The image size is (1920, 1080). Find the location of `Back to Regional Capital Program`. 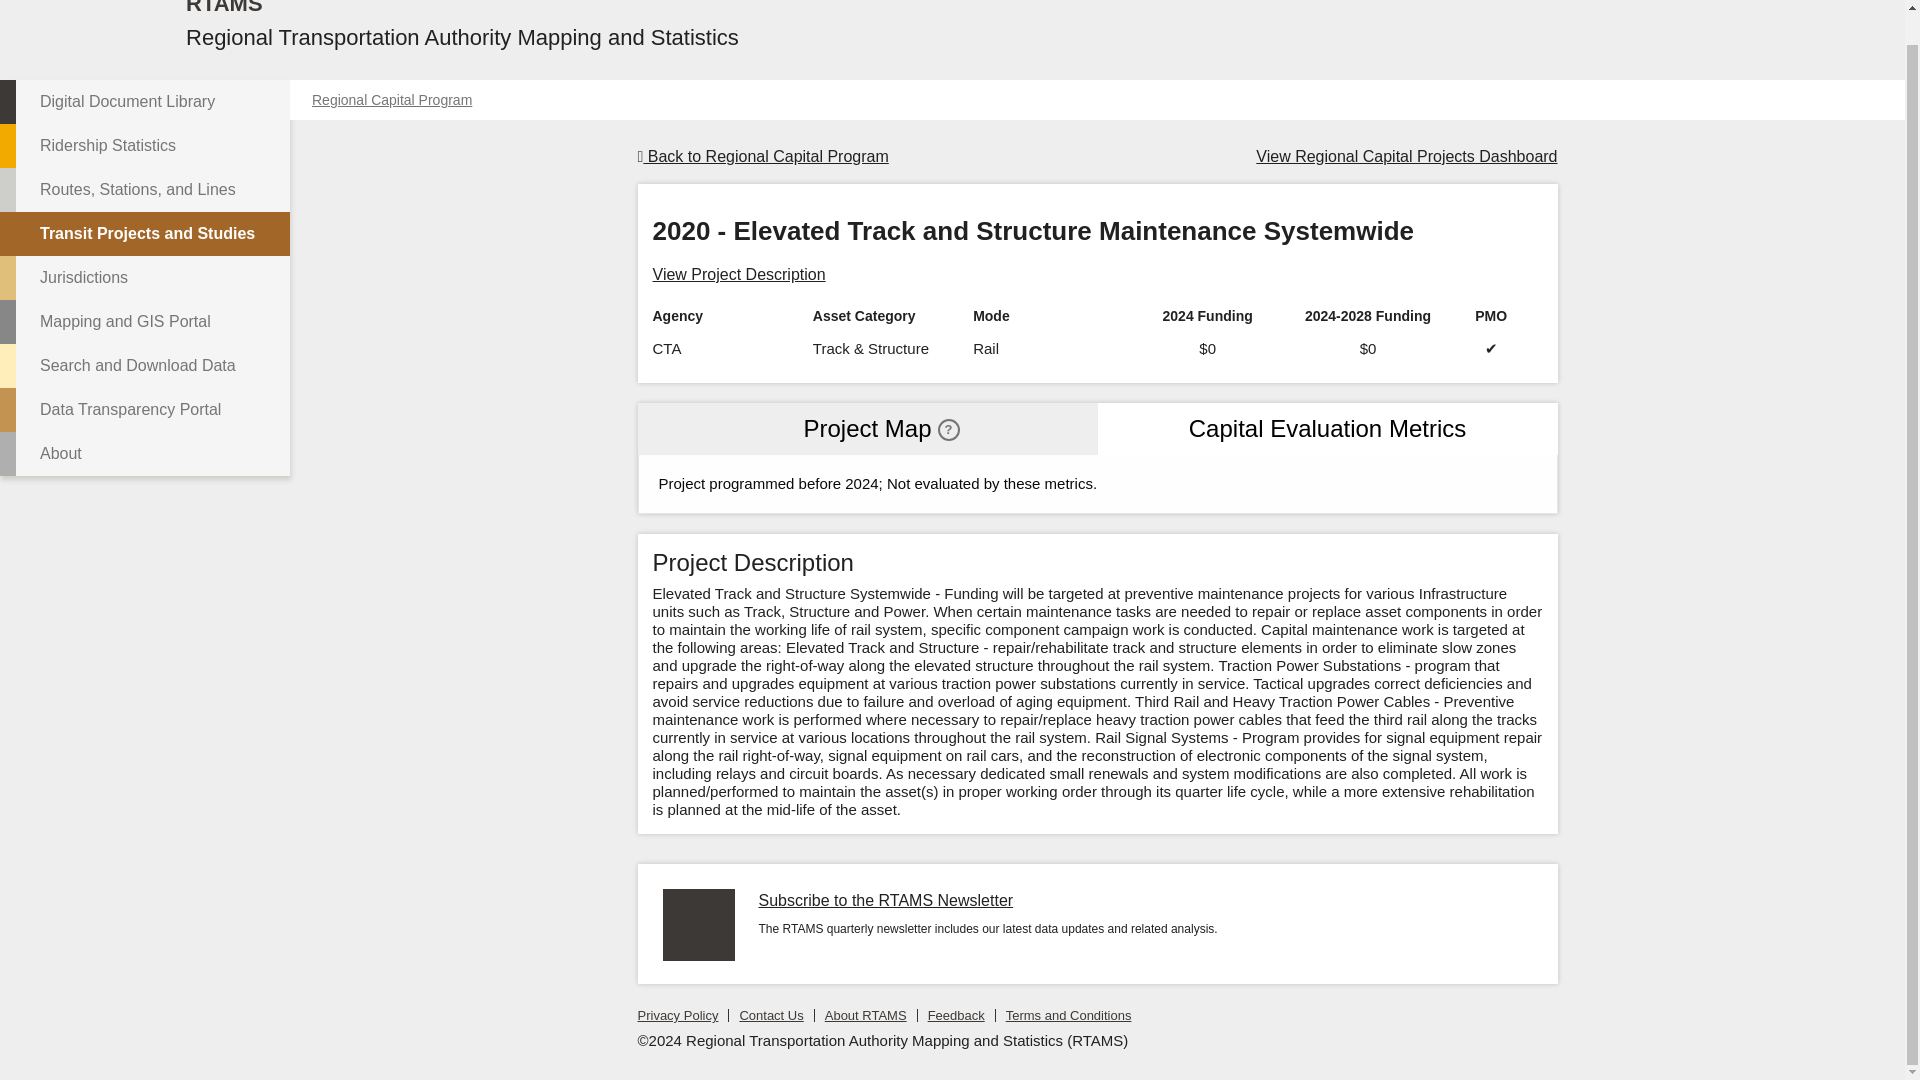

Back to Regional Capital Program is located at coordinates (762, 156).